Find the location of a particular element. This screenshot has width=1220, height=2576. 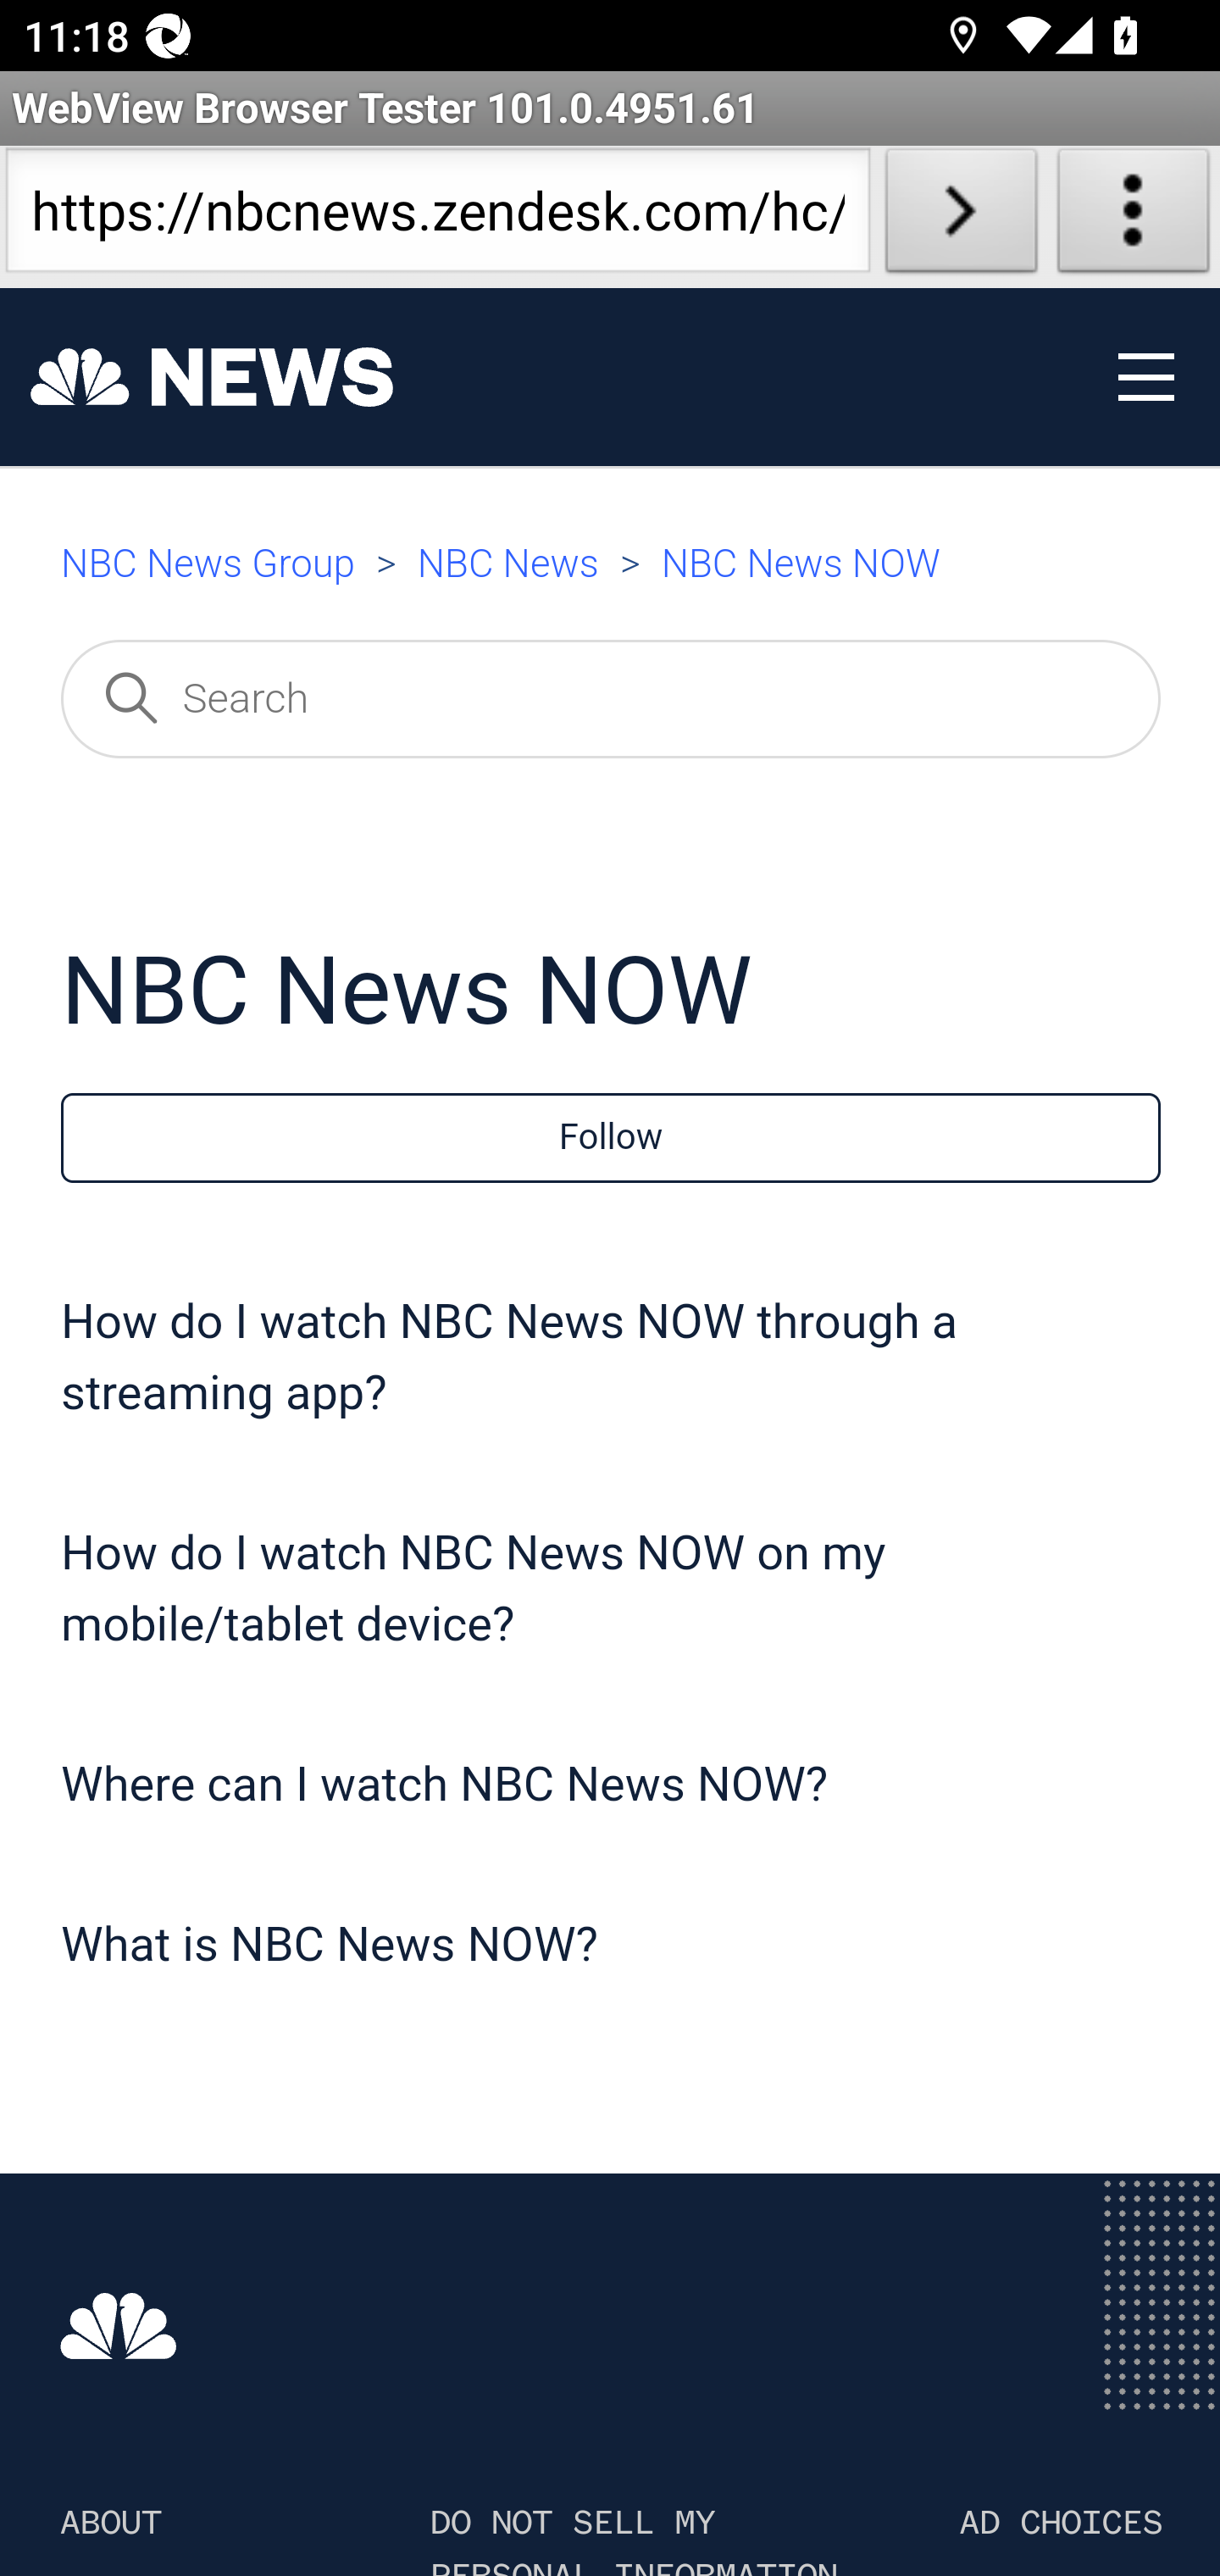

sharer is located at coordinates (380, 552).